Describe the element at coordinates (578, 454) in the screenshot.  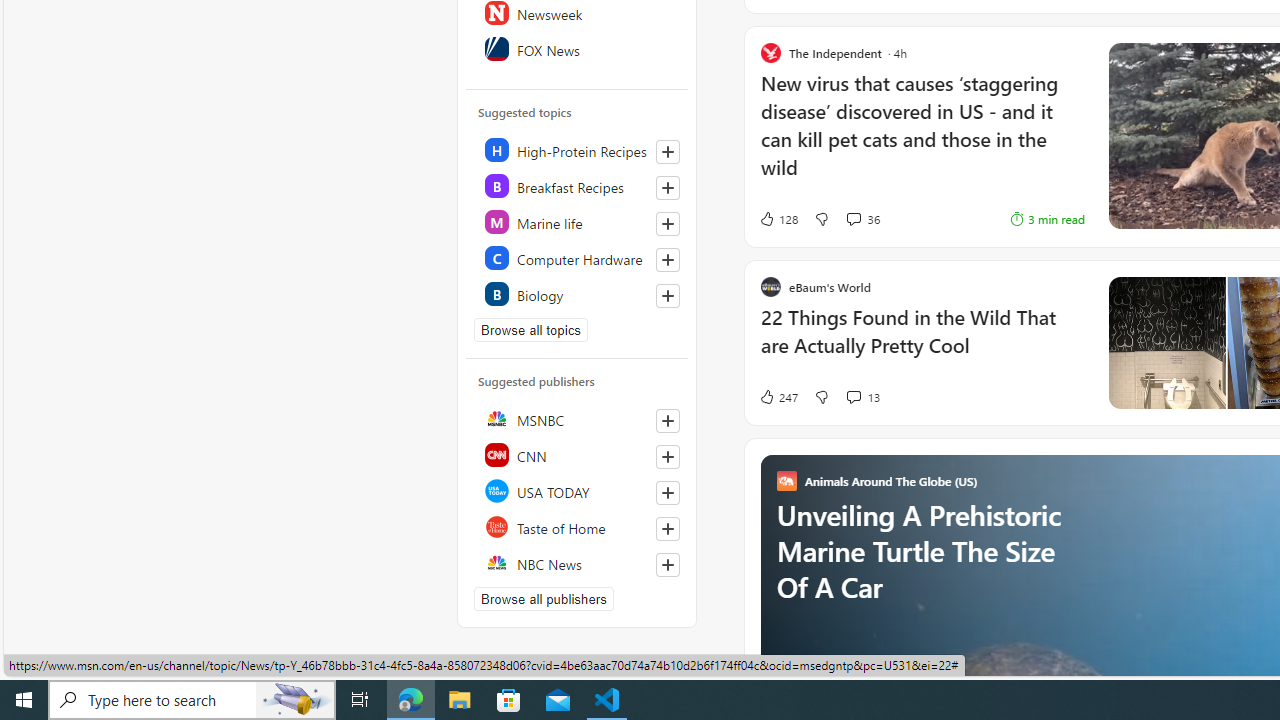
I see `CNN` at that location.